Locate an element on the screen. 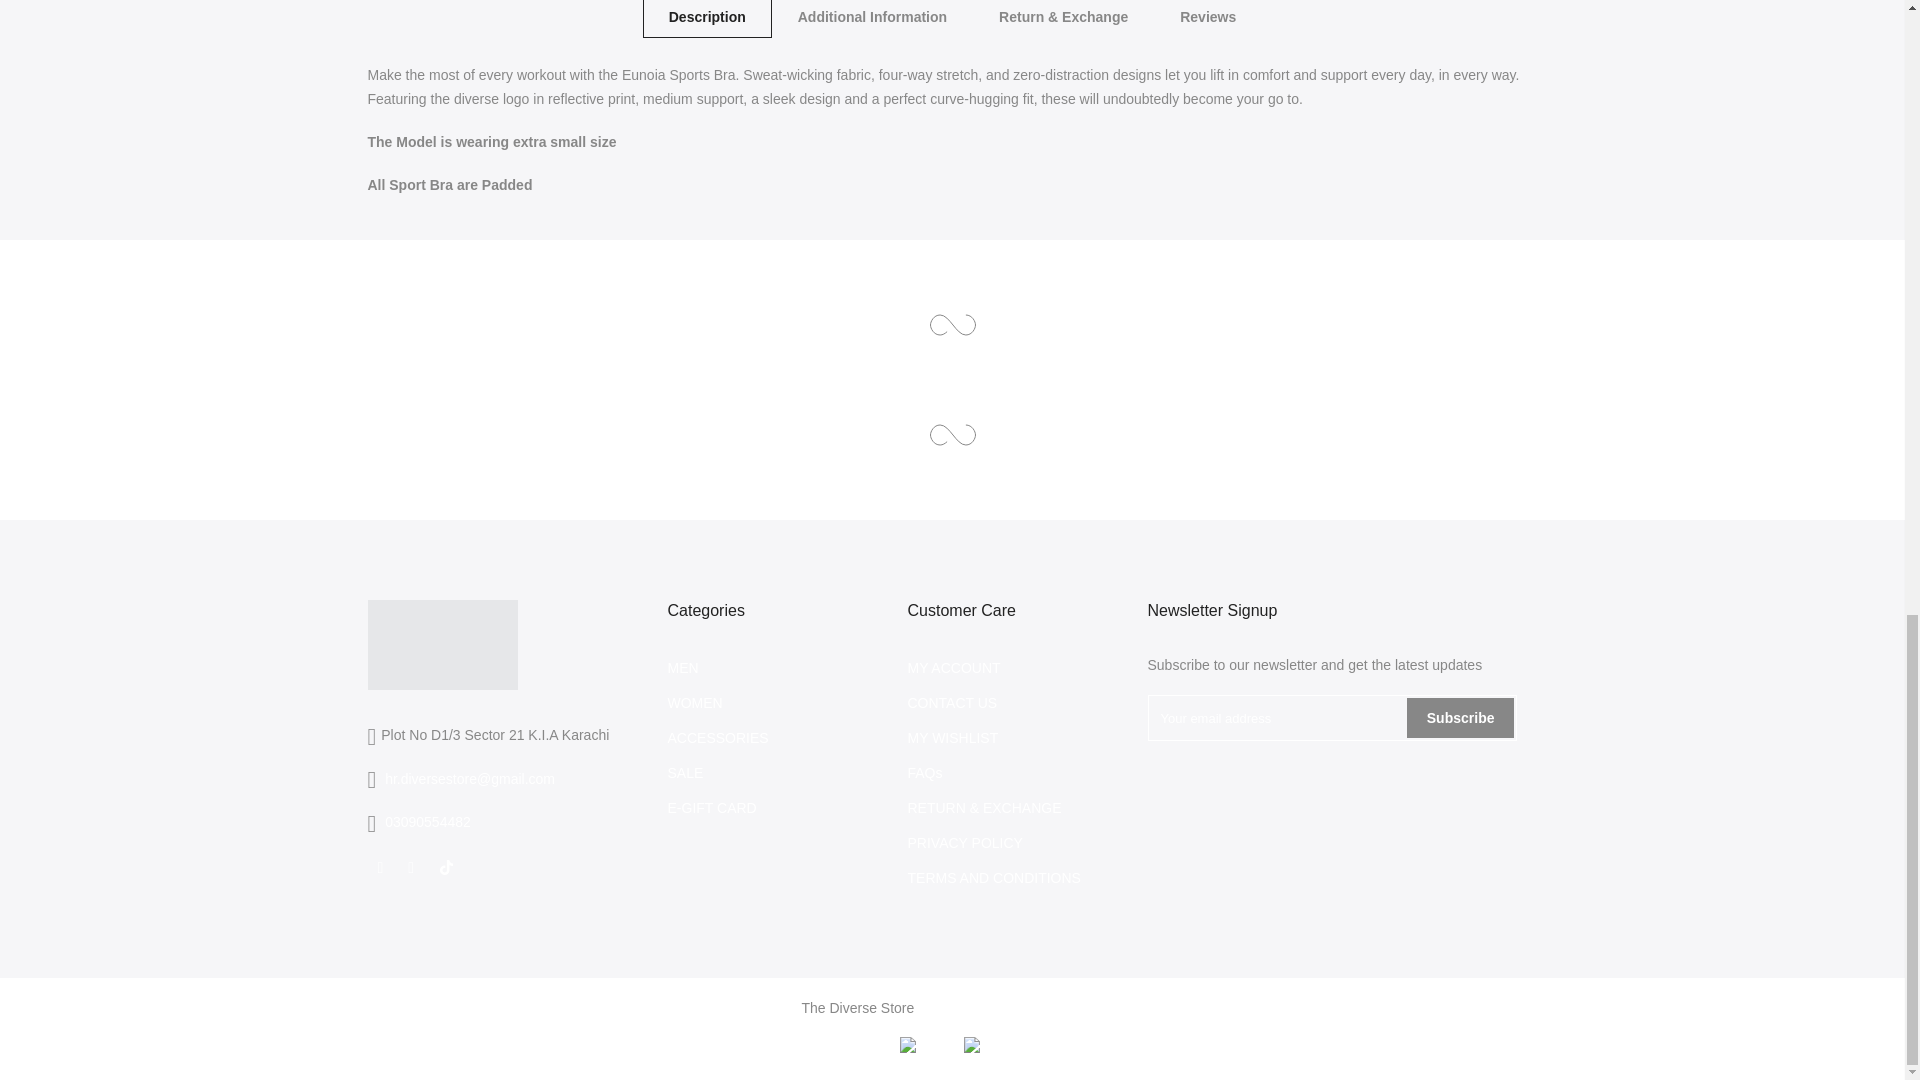 The height and width of the screenshot is (1080, 1920). 03090554482 is located at coordinates (428, 822).